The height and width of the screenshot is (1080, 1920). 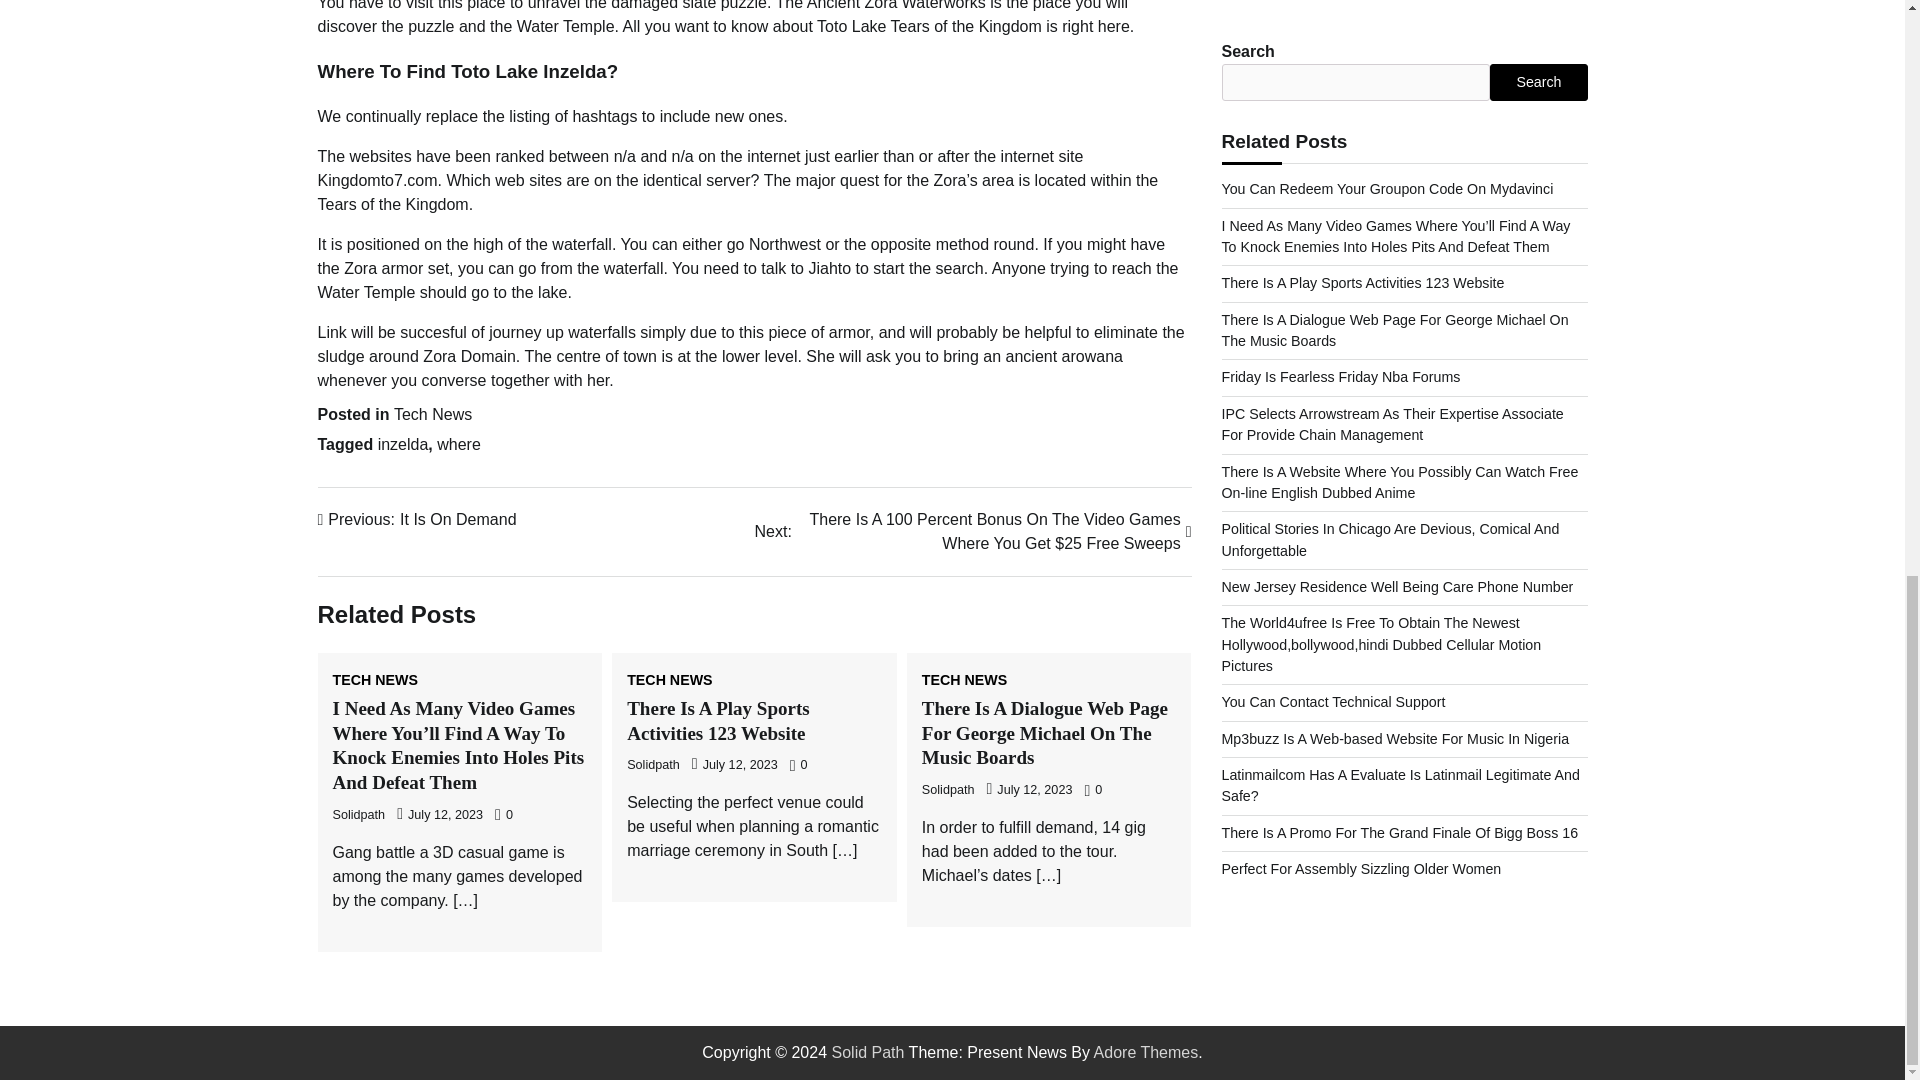 I want to click on There Is A Play Sports Activities 123 Website, so click(x=718, y=720).